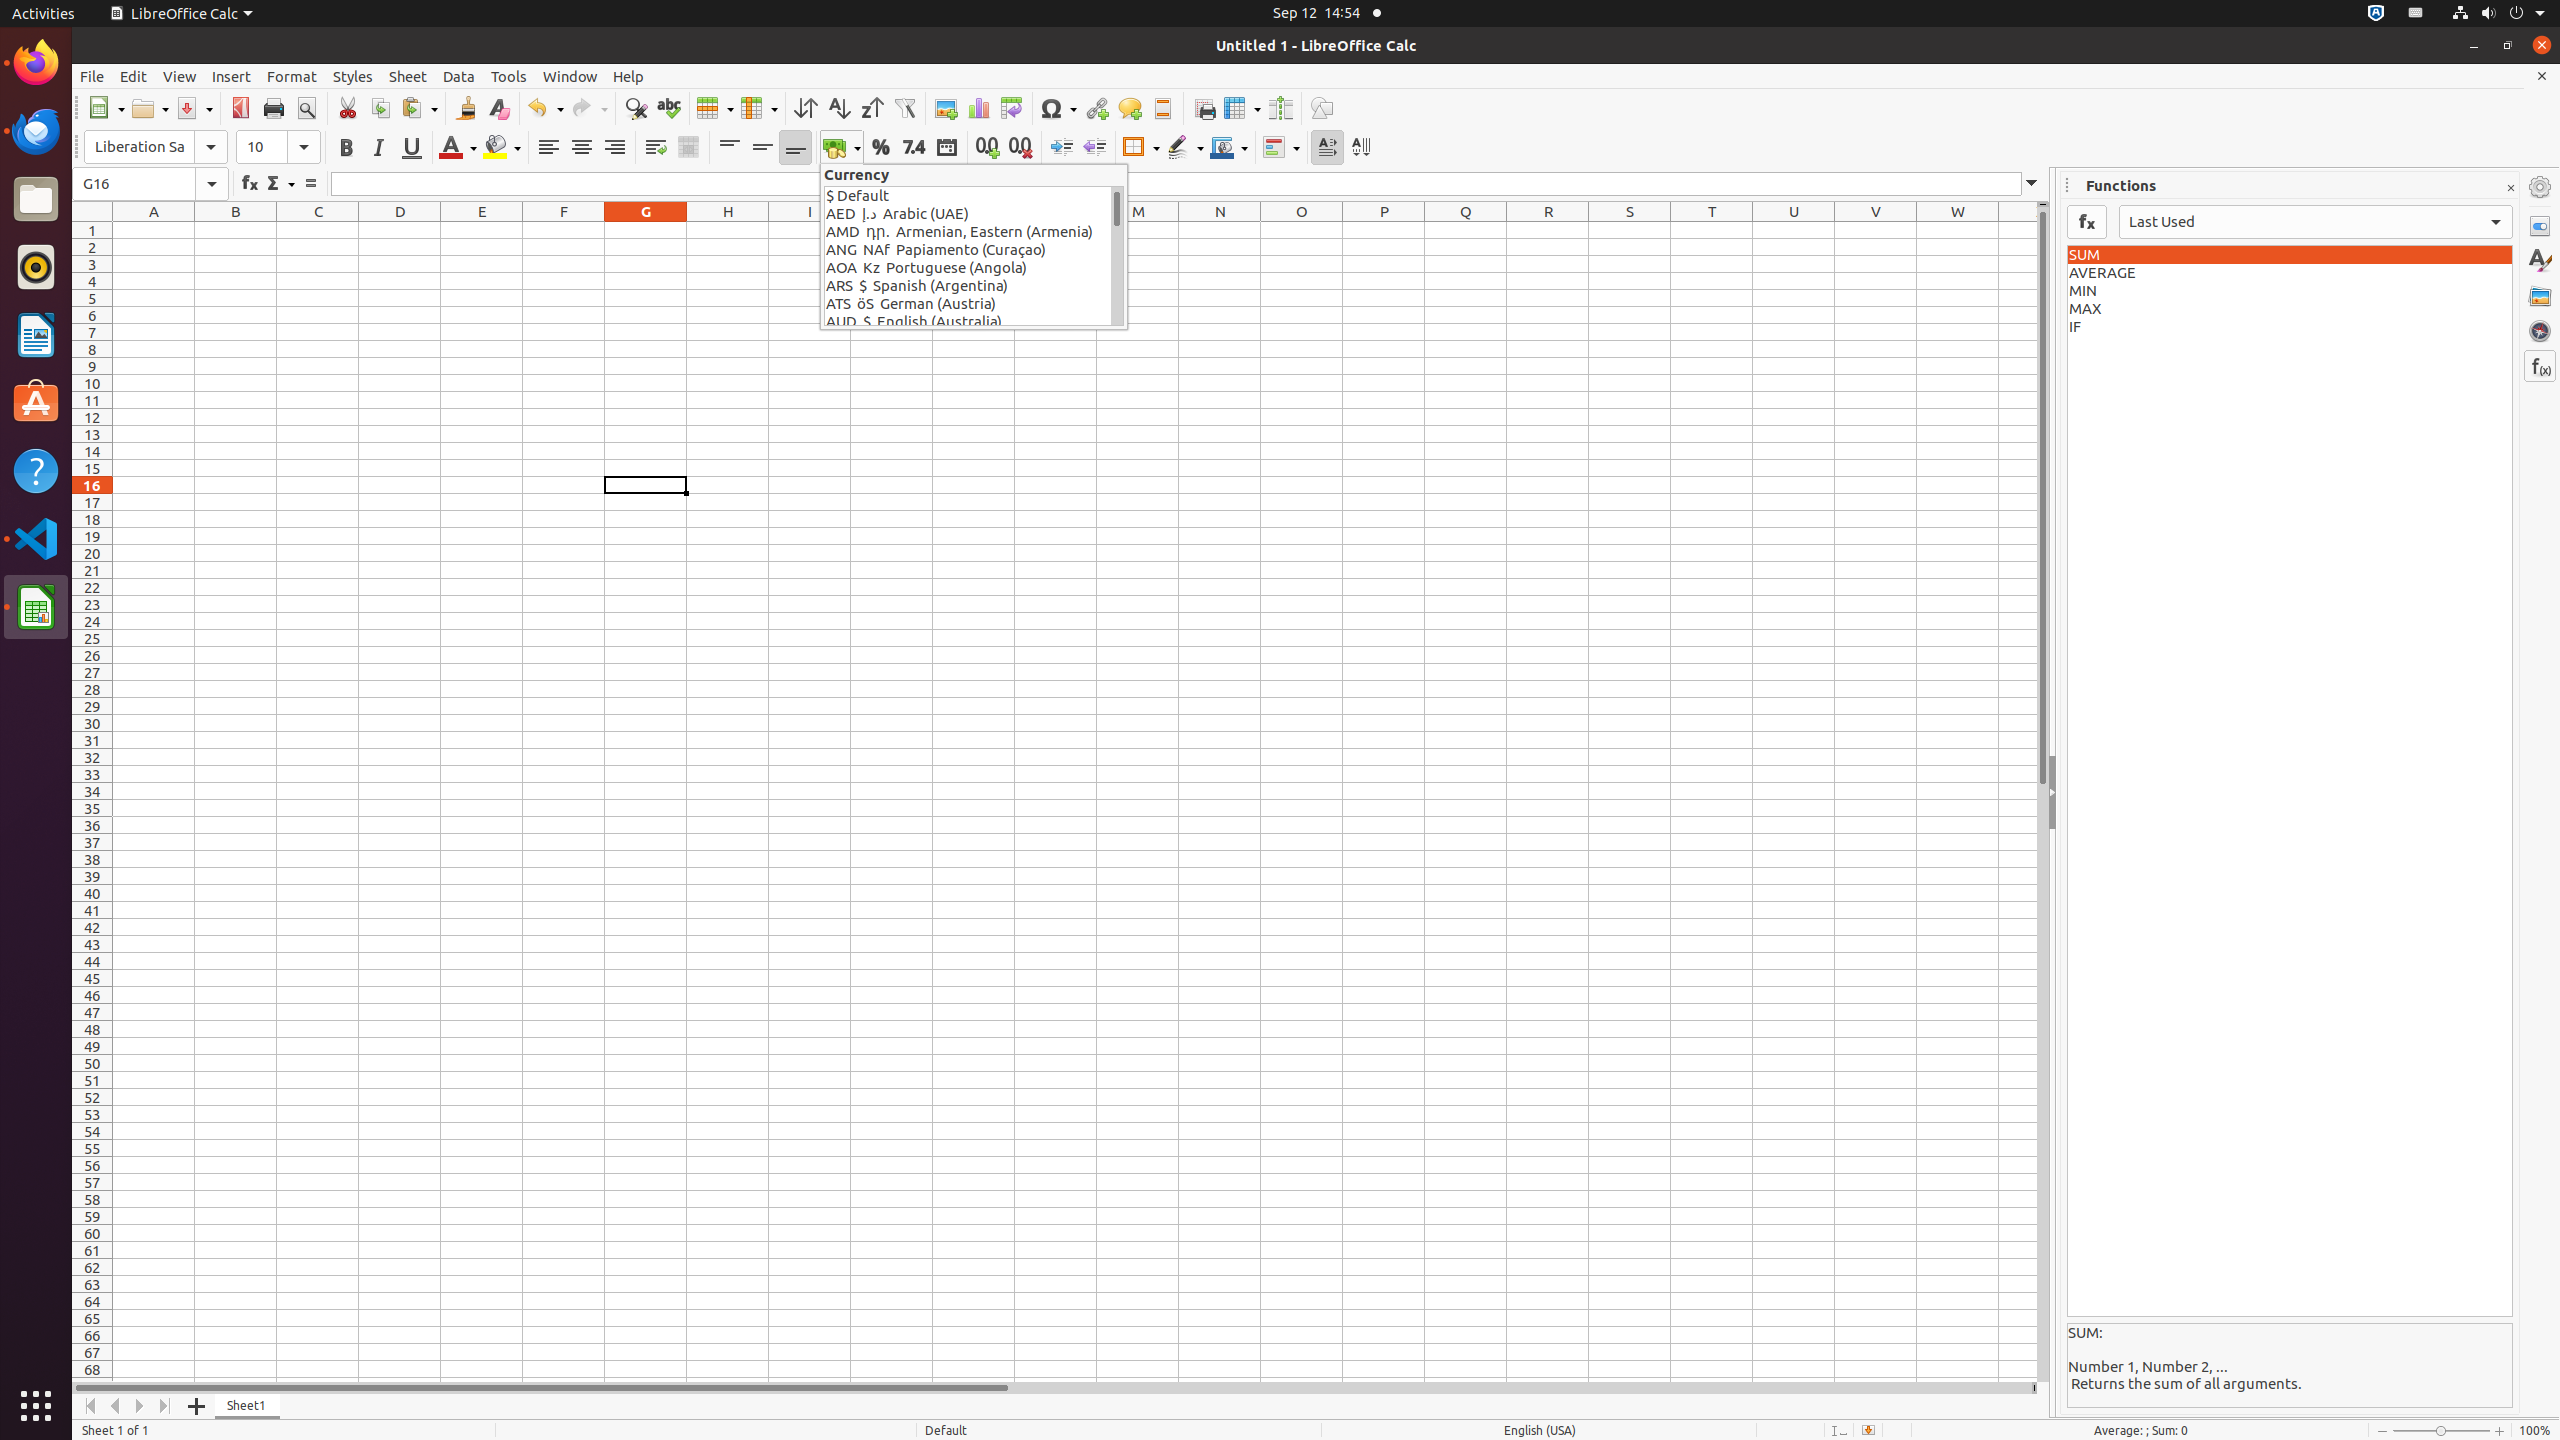 The width and height of the screenshot is (2560, 1440). Describe the element at coordinates (1052, 1388) in the screenshot. I see `Horizontal scroll bar` at that location.